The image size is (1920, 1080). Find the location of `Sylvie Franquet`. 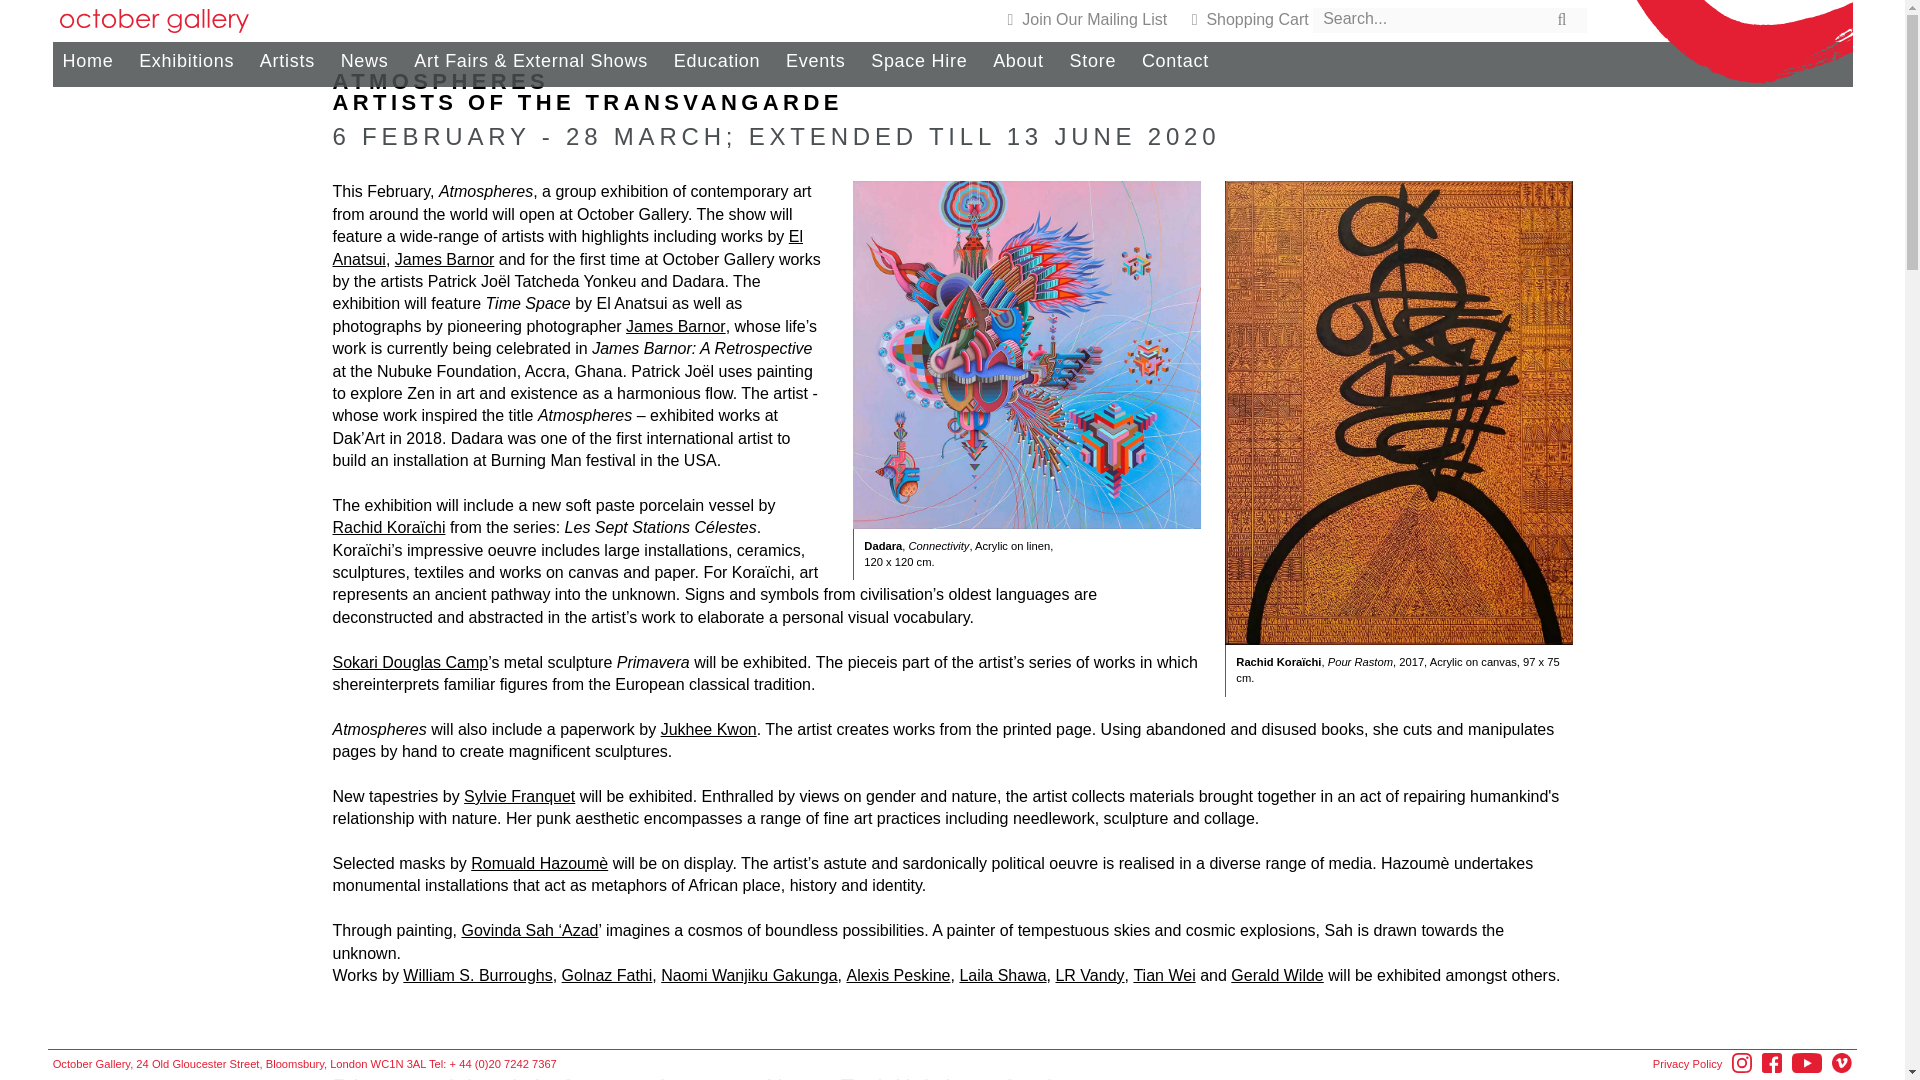

Sylvie Franquet is located at coordinates (519, 796).